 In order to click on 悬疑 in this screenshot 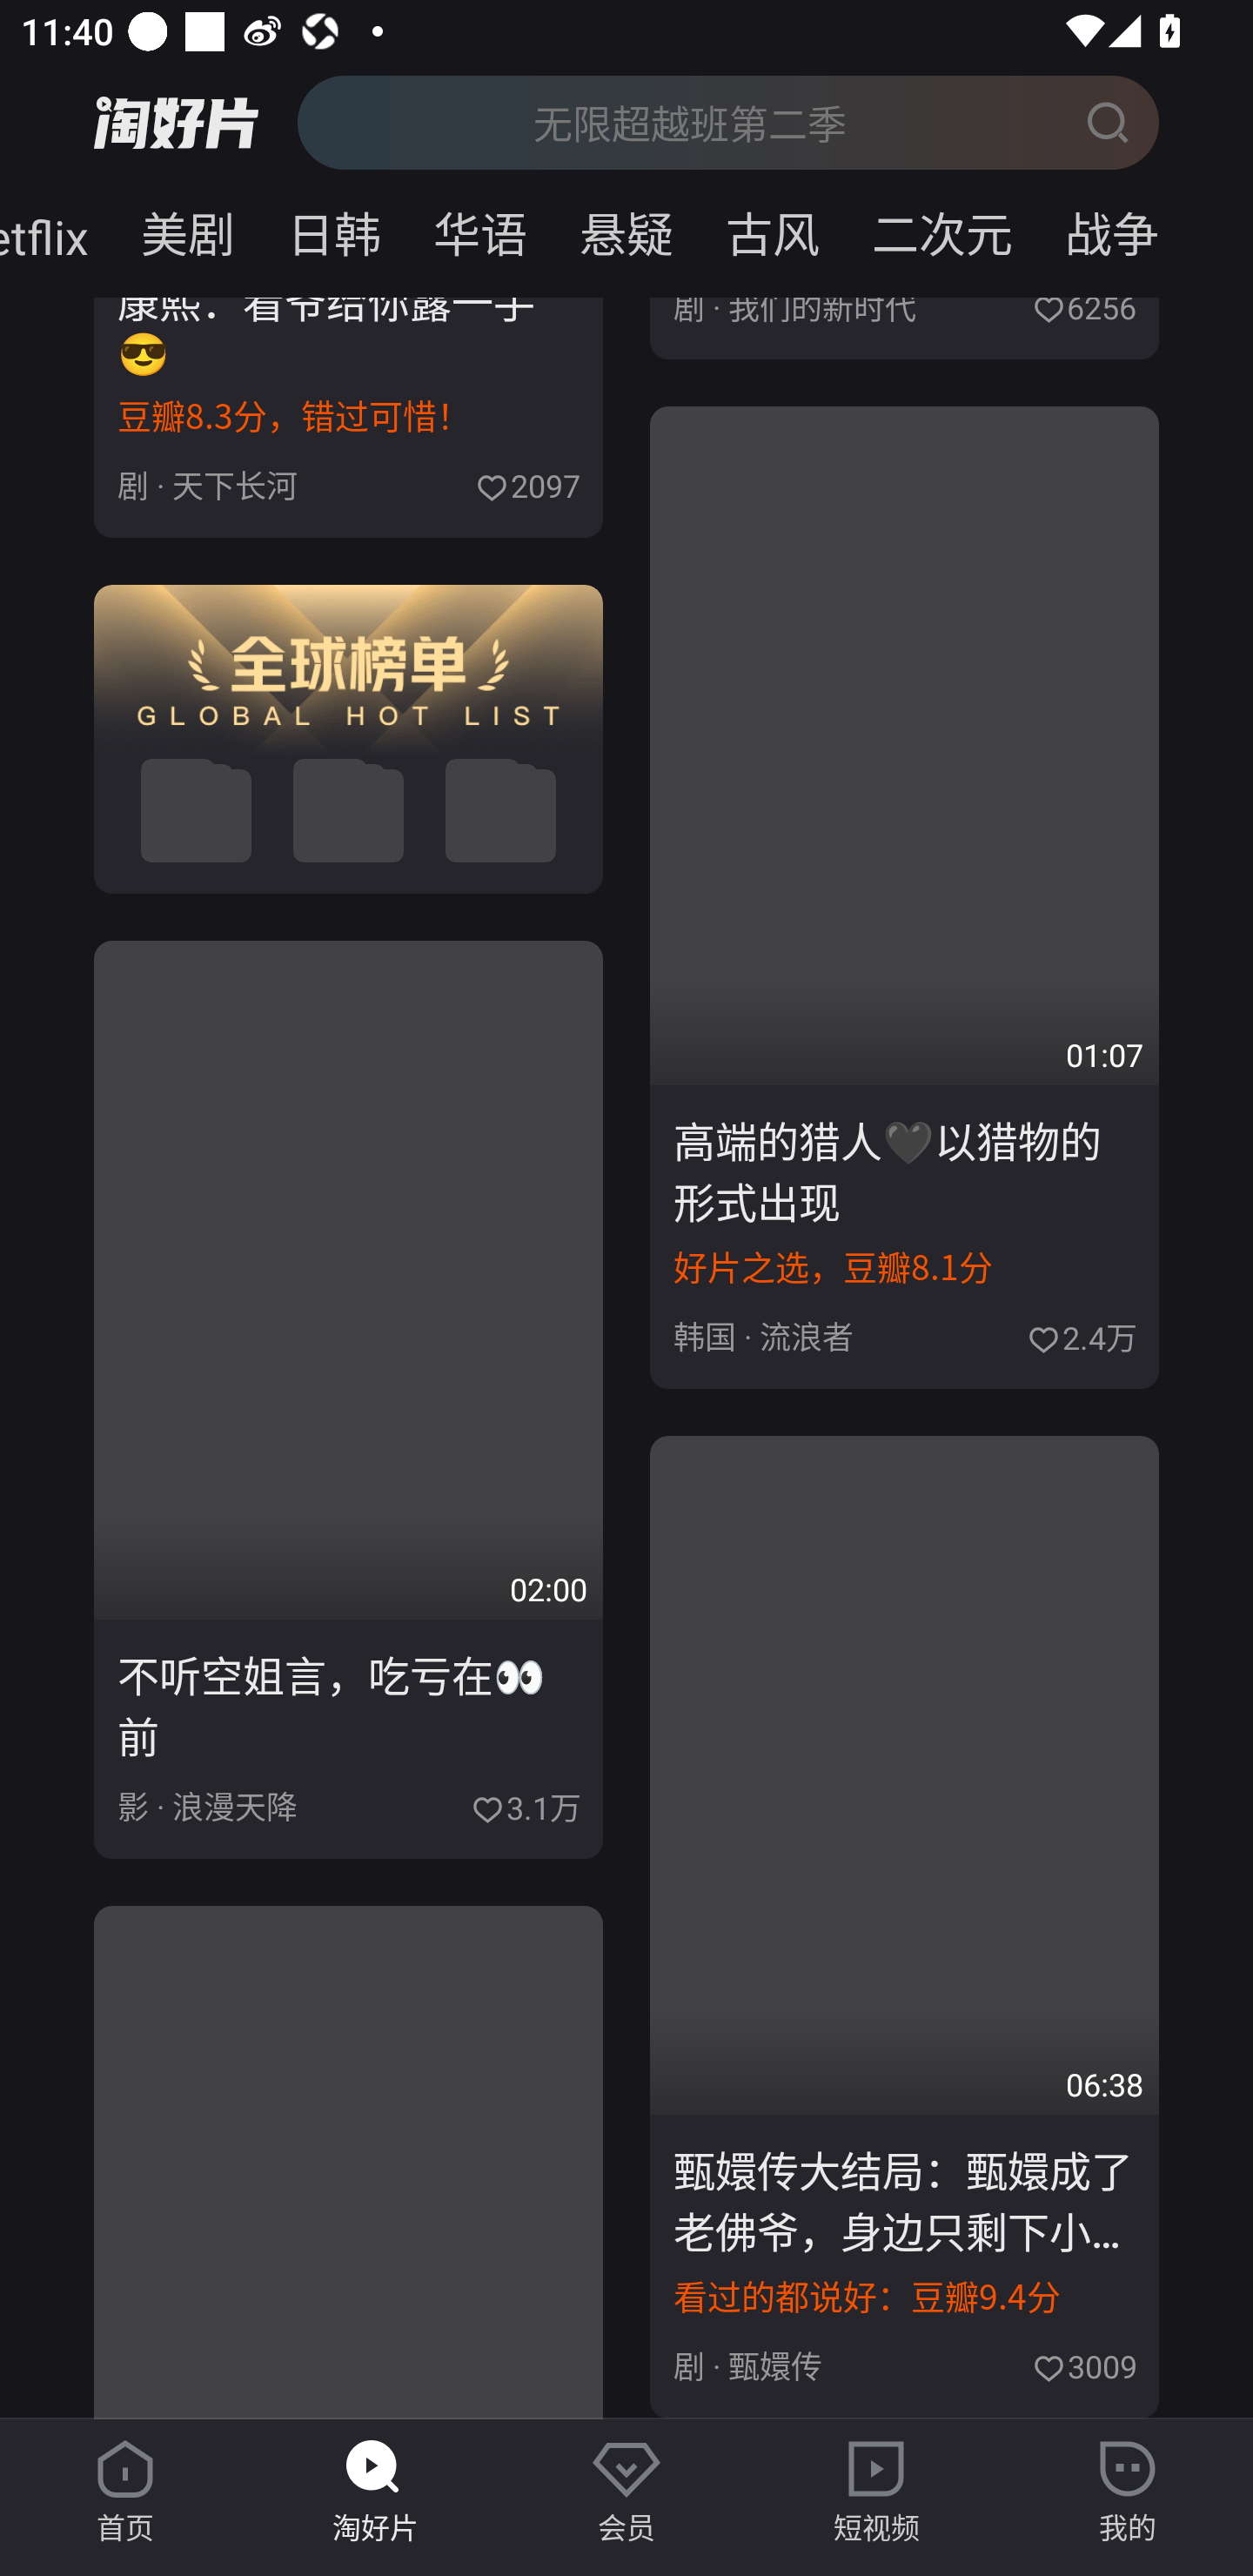, I will do `click(626, 229)`.